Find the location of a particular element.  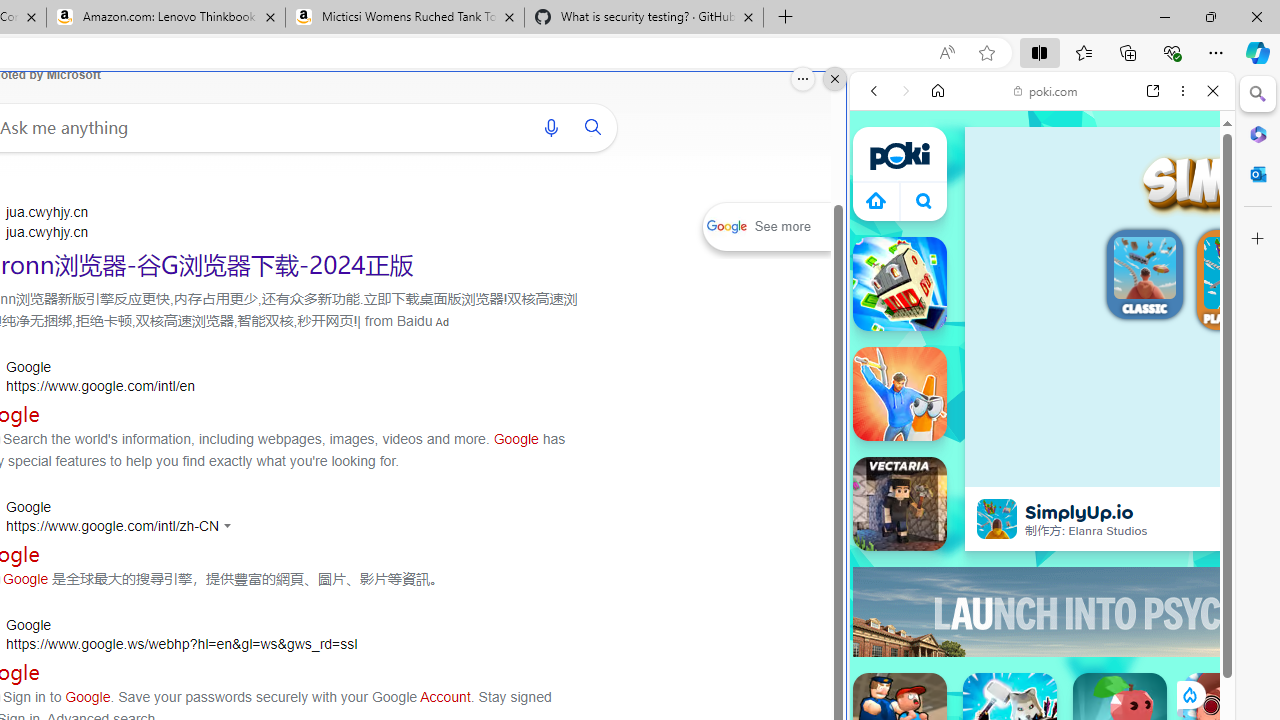

Poki - Free Online Games - Play Now! is located at coordinates (1034, 309).